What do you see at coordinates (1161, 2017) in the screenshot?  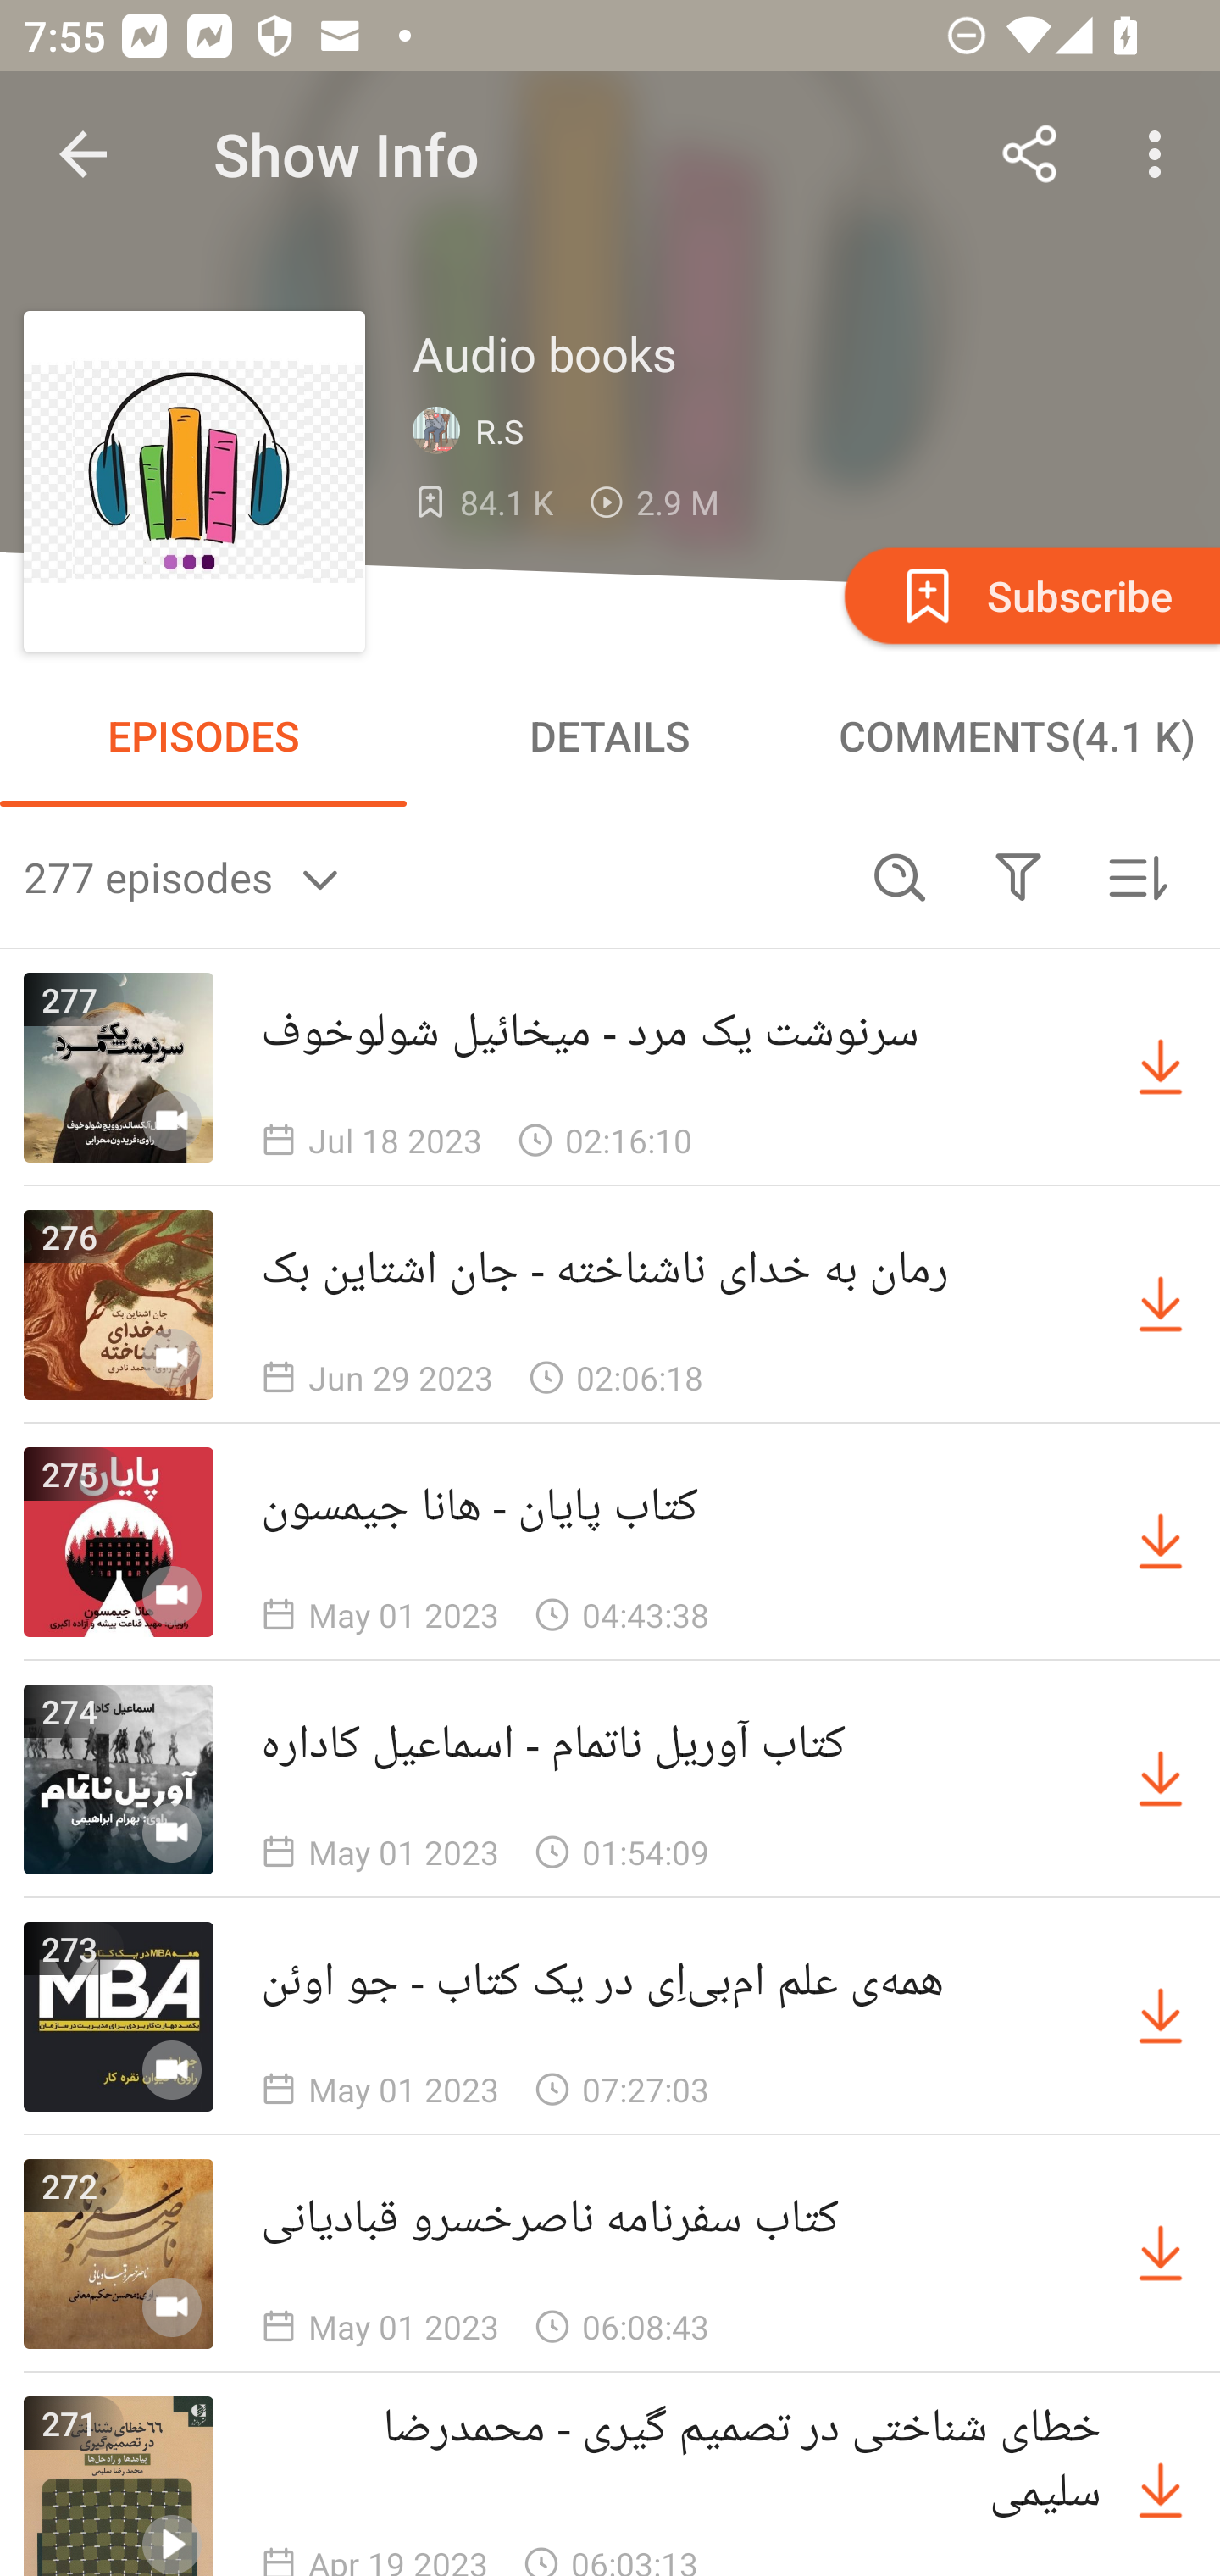 I see `Download` at bounding box center [1161, 2017].